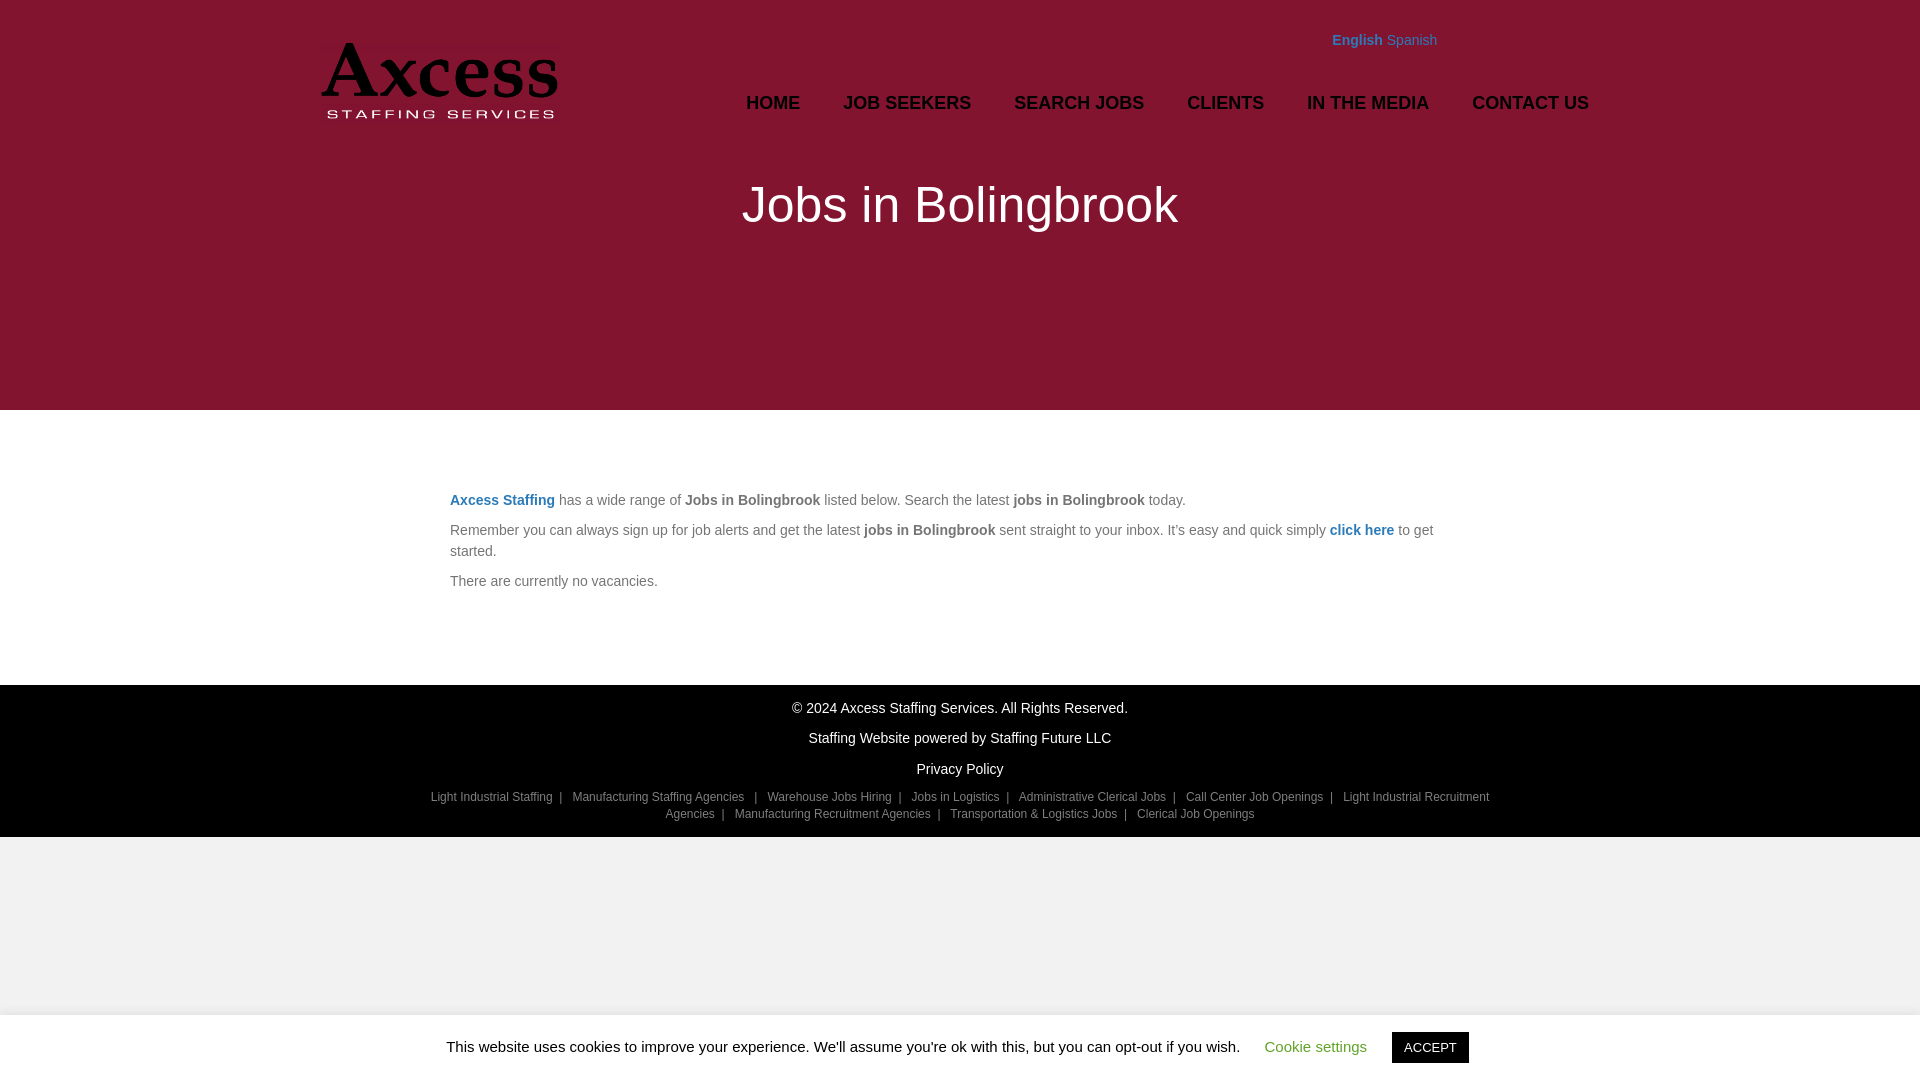  I want to click on Clerical Job Openings, so click(1194, 813).